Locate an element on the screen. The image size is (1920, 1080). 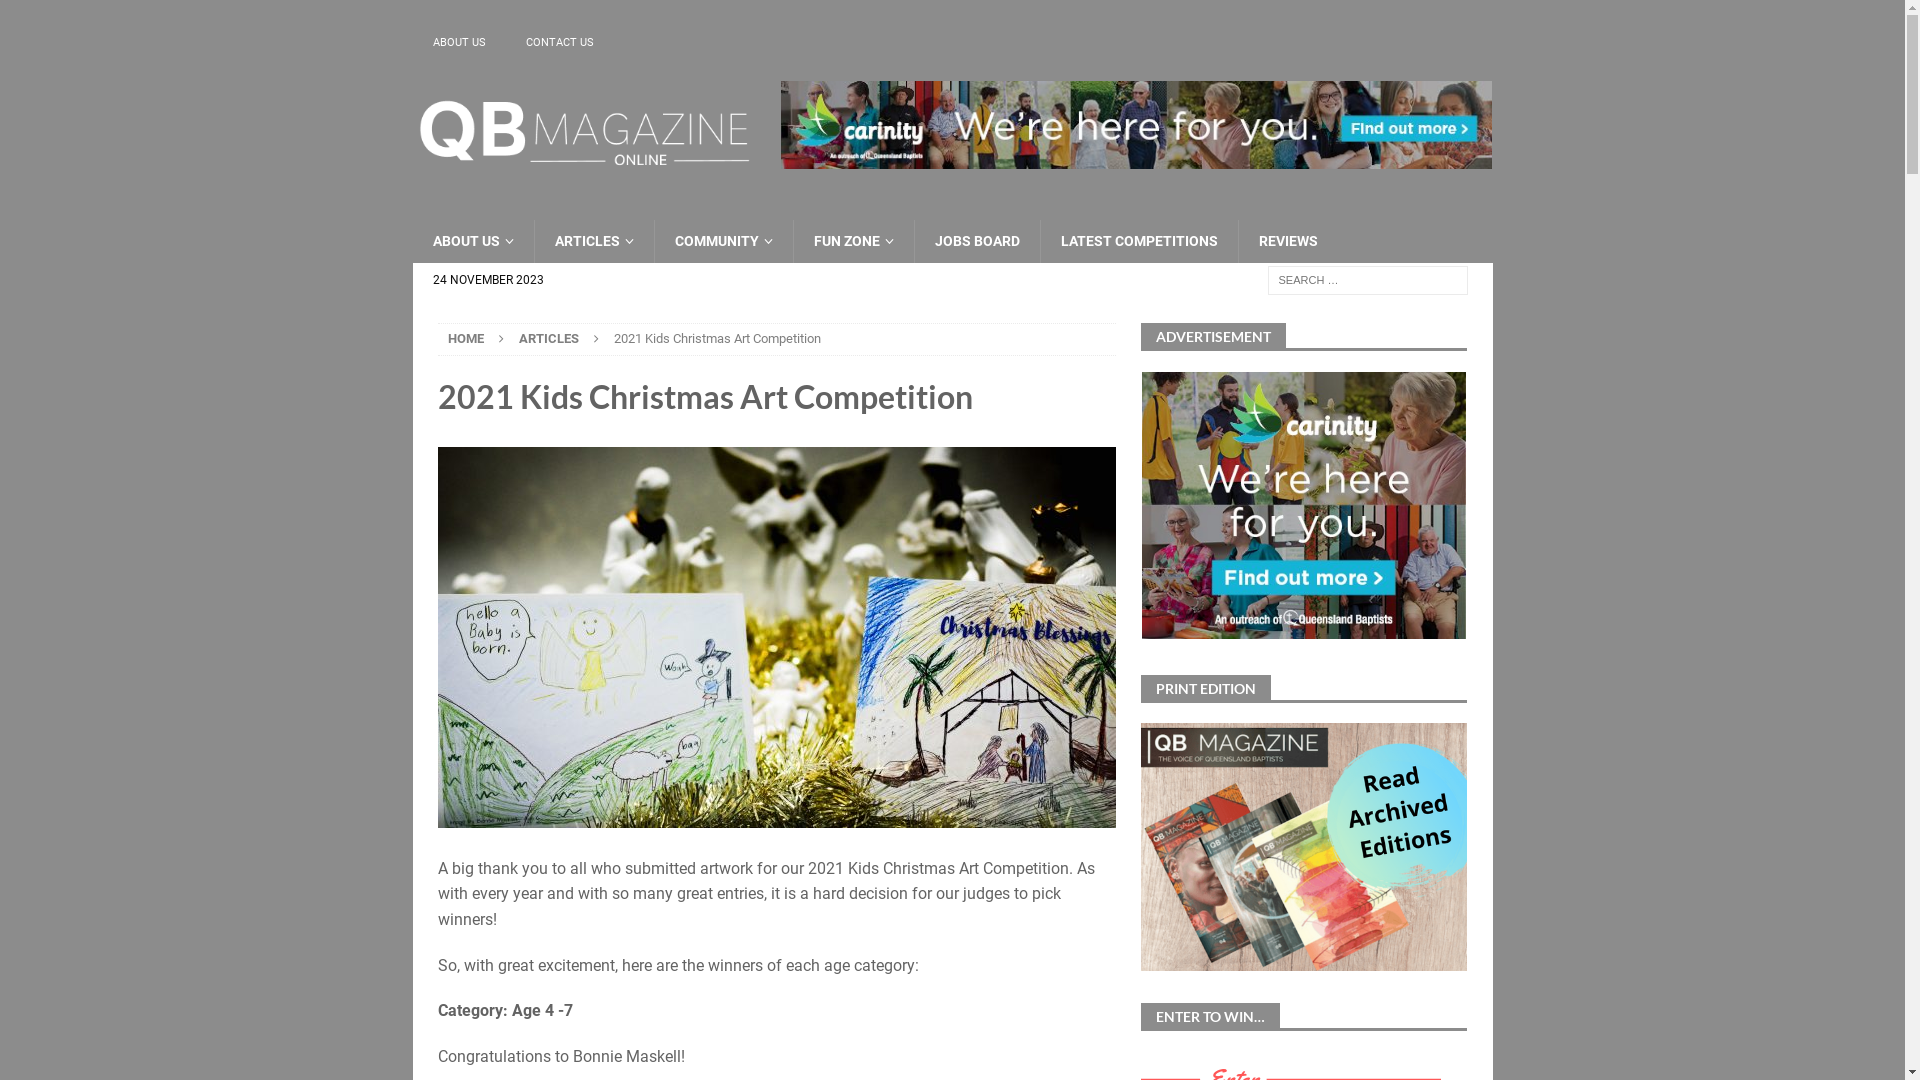
IMG_2434-2 is located at coordinates (777, 637).